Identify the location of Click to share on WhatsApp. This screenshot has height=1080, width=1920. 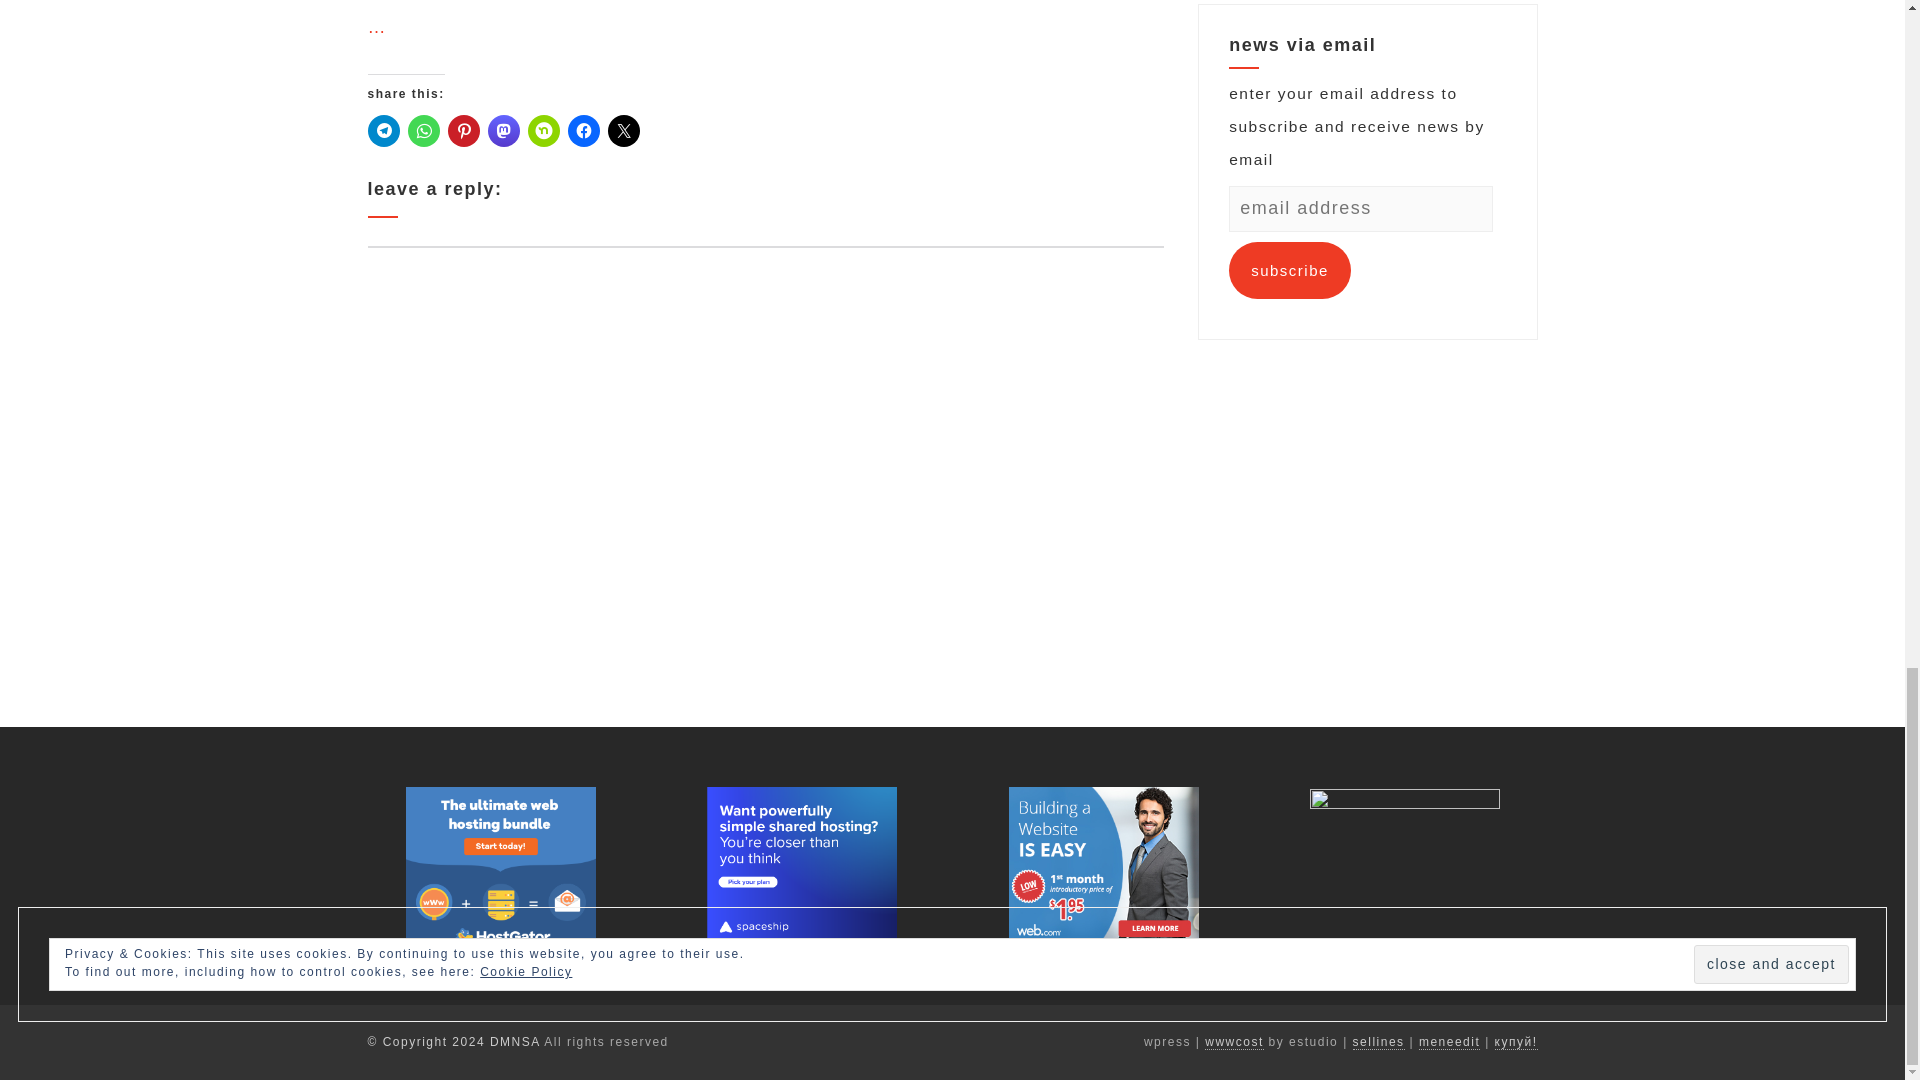
(423, 130).